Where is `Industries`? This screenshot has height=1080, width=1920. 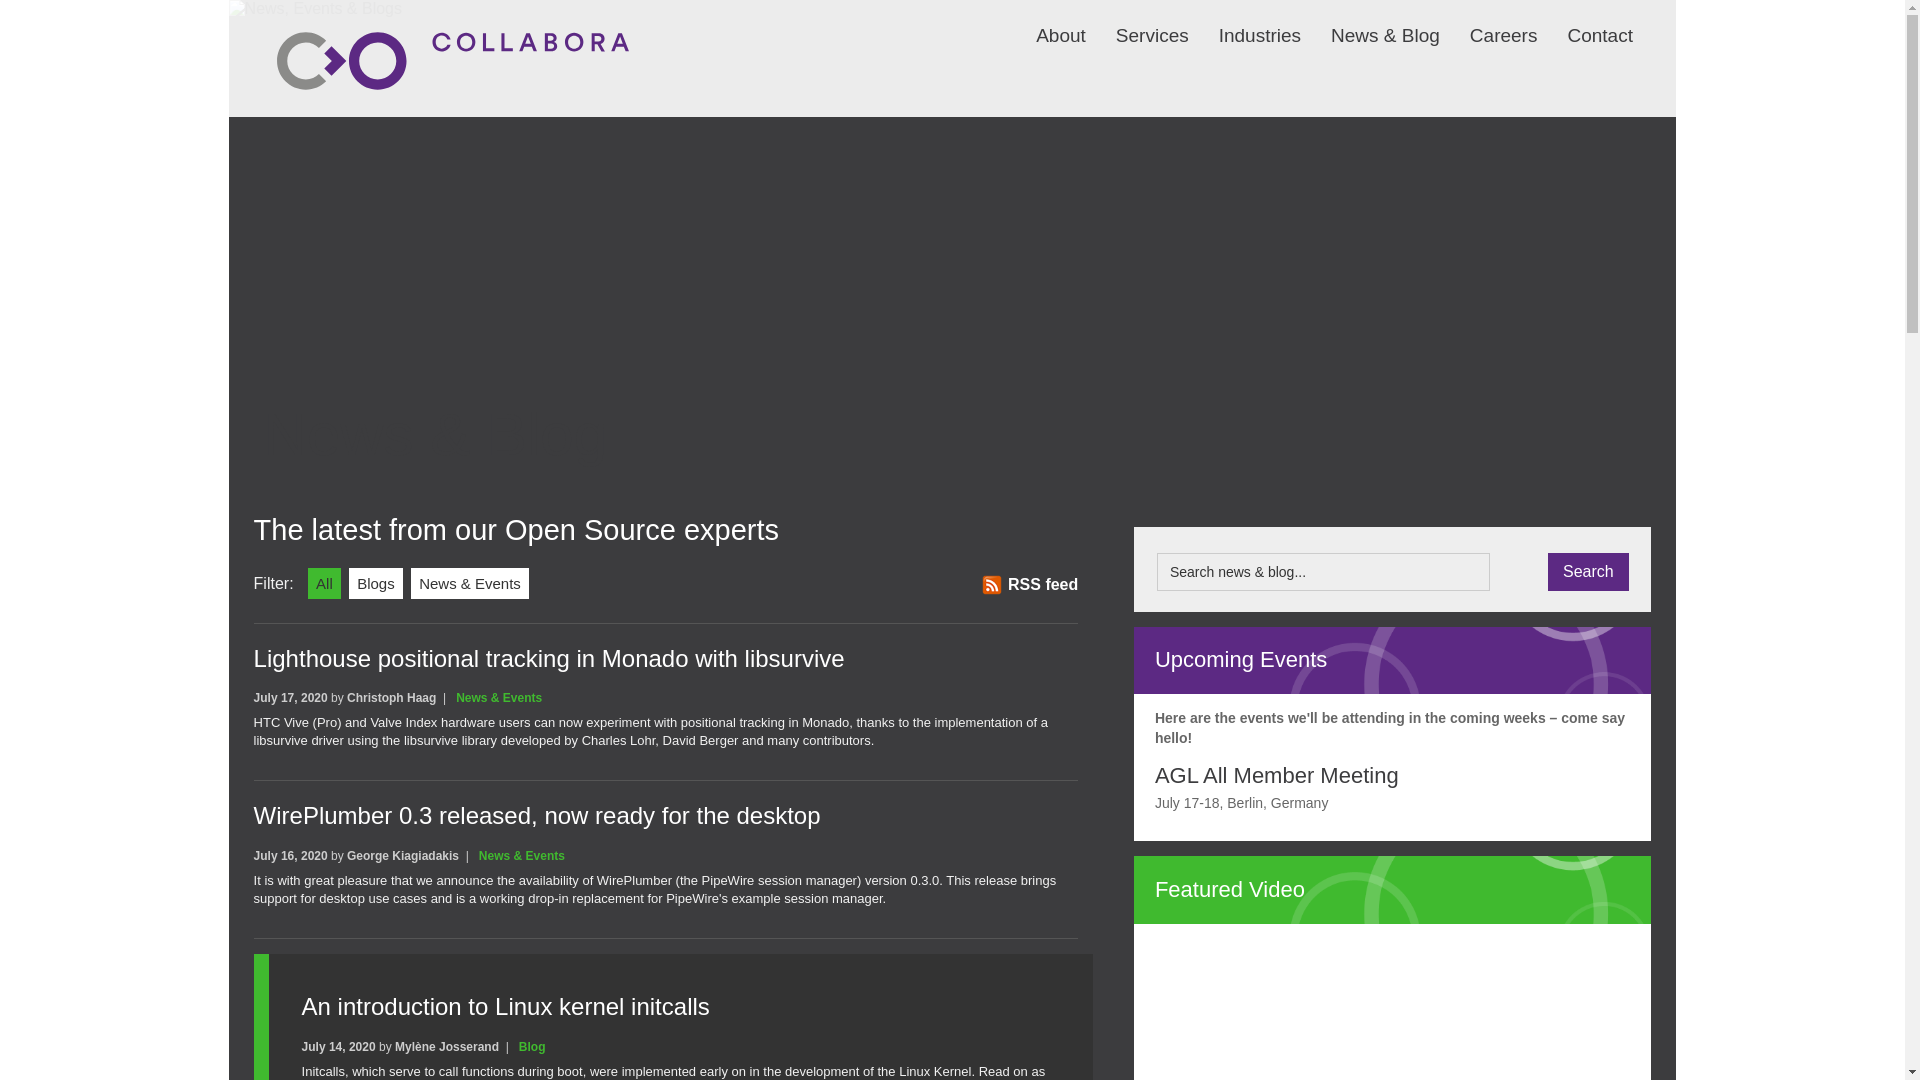 Industries is located at coordinates (1244, 23).